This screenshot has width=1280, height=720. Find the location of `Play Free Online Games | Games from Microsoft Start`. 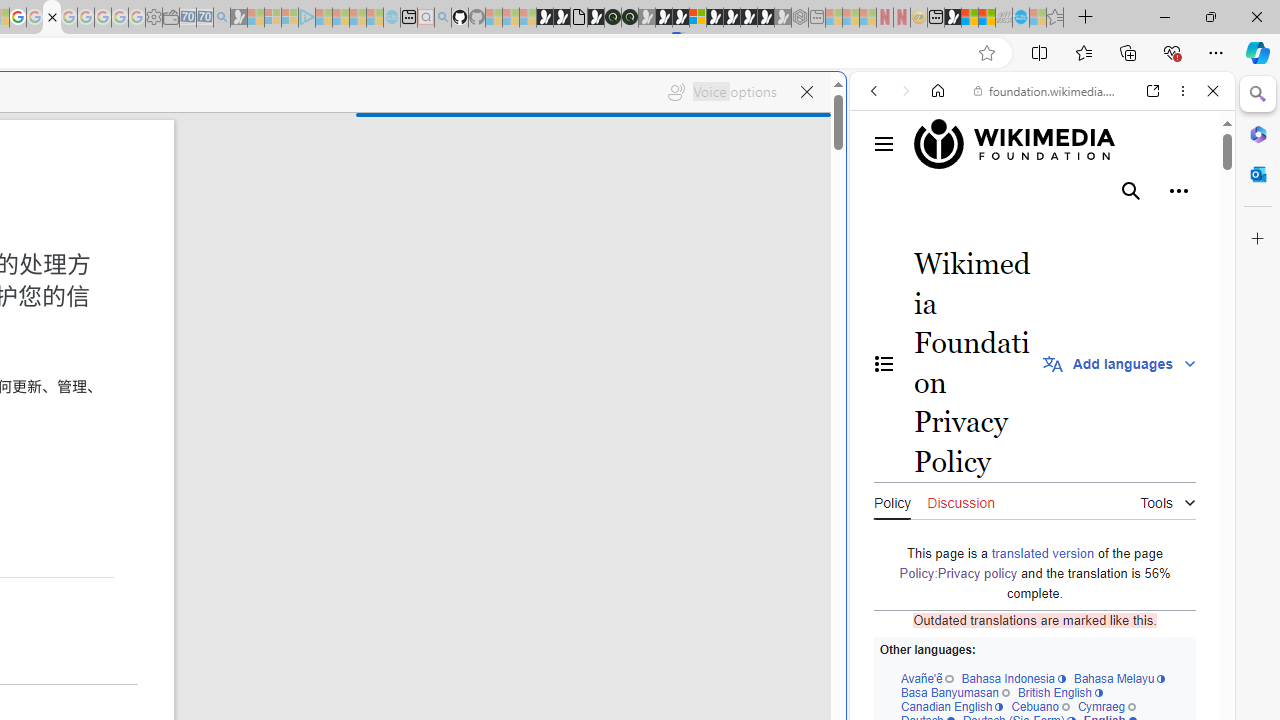

Play Free Online Games | Games from Microsoft Start is located at coordinates (732, 18).